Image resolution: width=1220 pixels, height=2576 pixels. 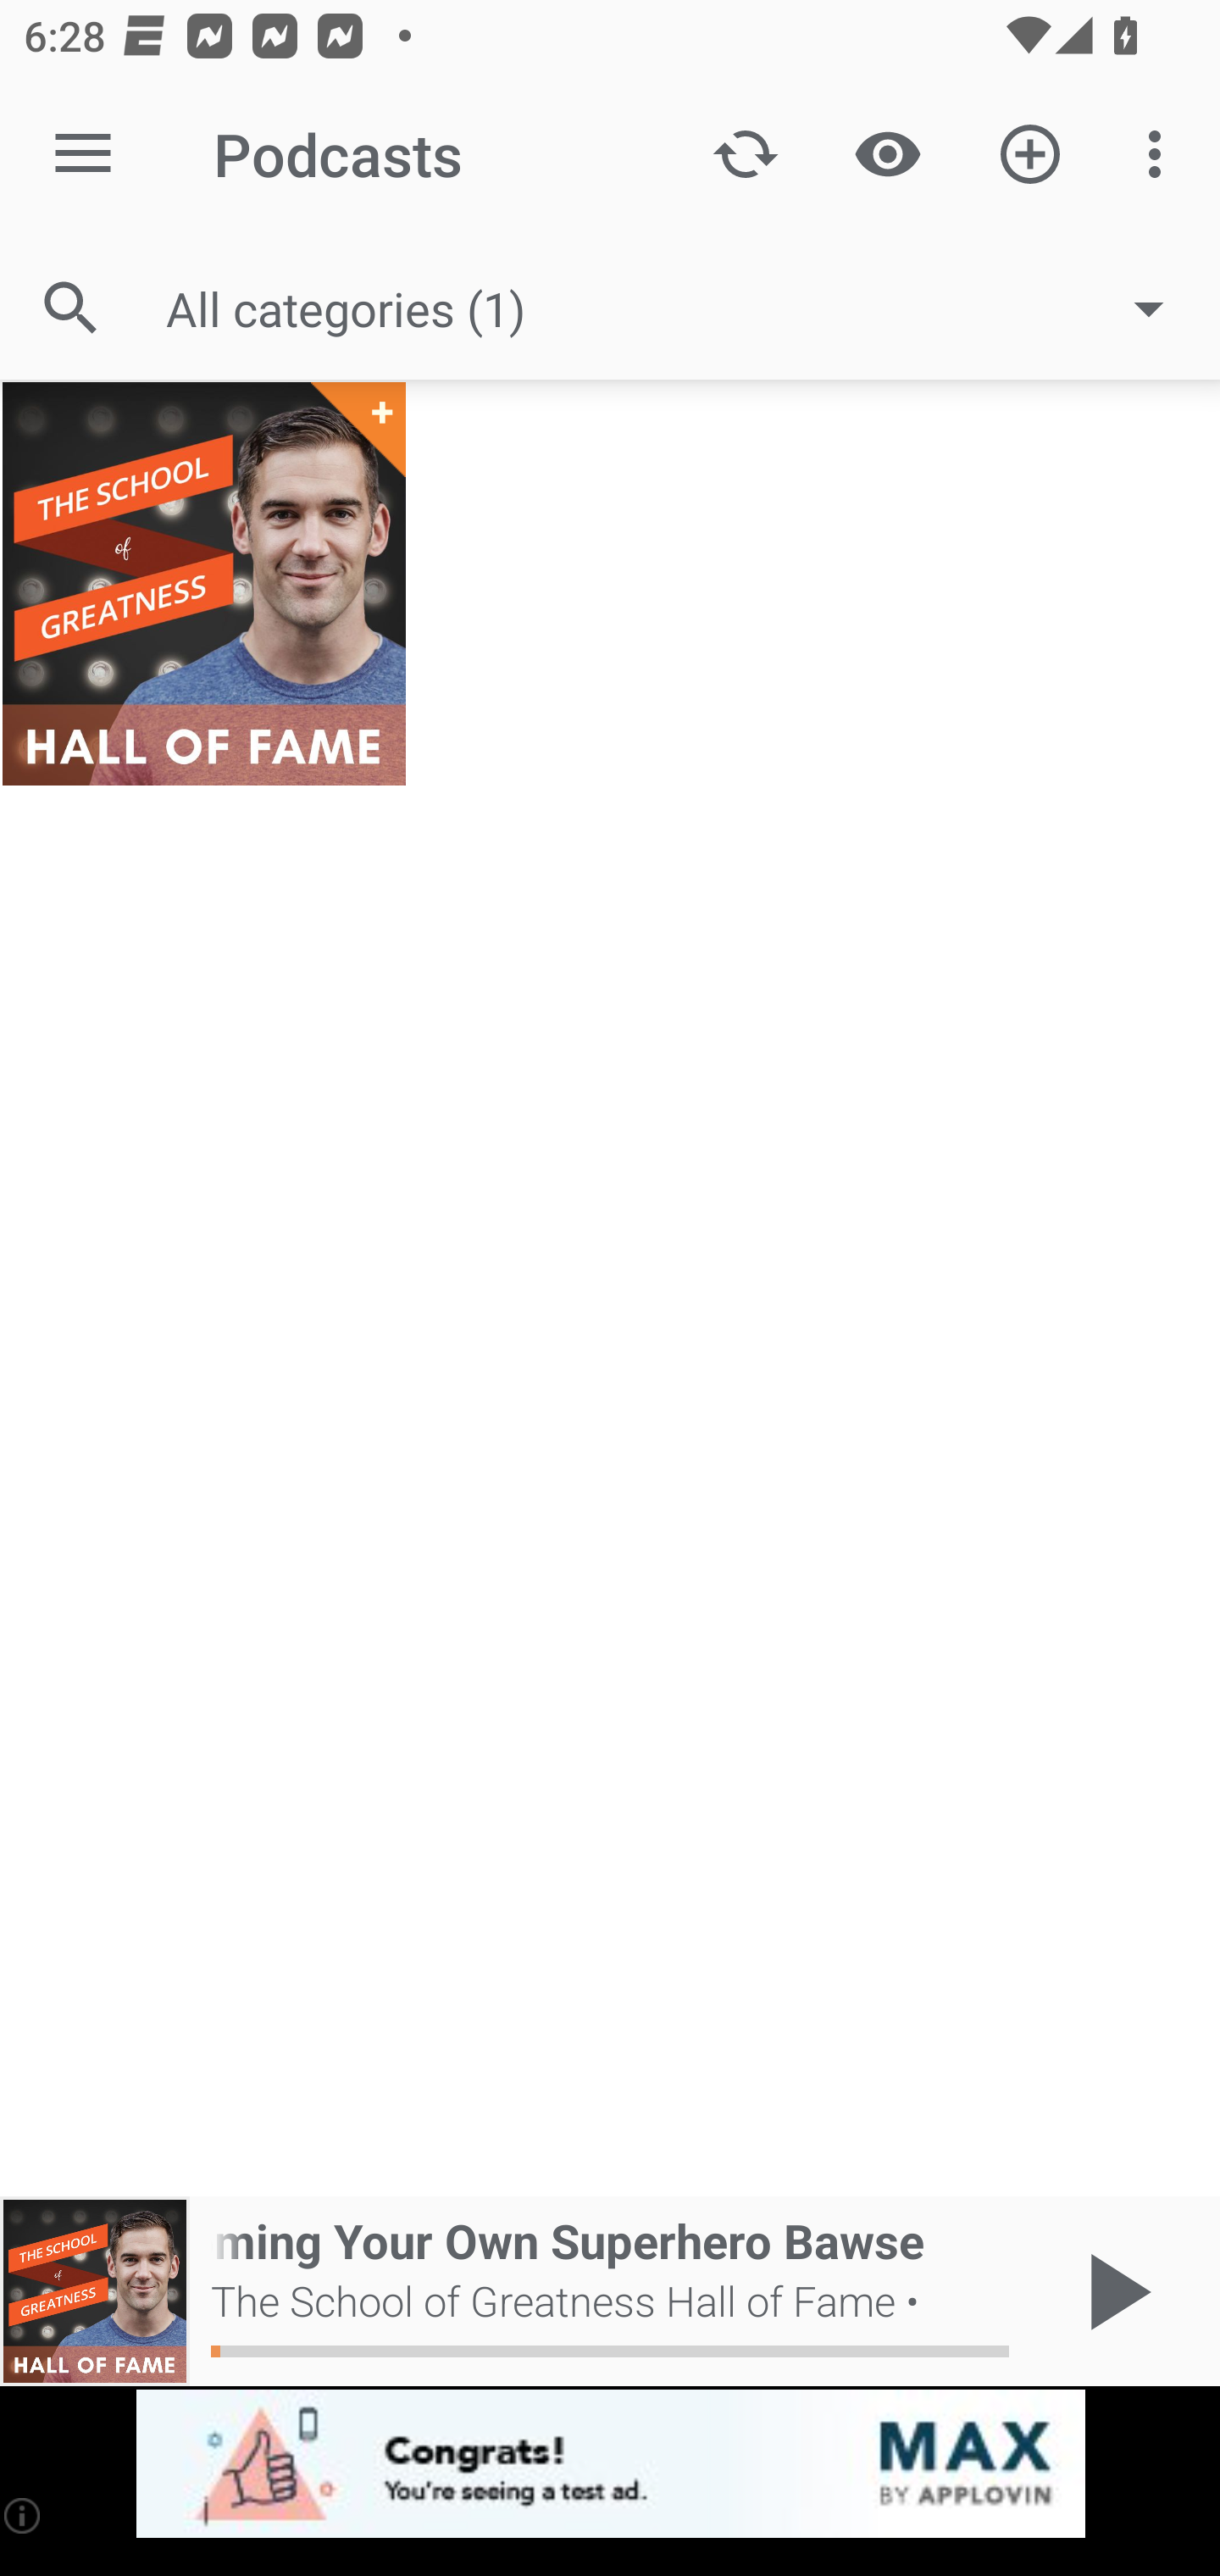 What do you see at coordinates (83, 154) in the screenshot?
I see `Open navigation sidebar` at bounding box center [83, 154].